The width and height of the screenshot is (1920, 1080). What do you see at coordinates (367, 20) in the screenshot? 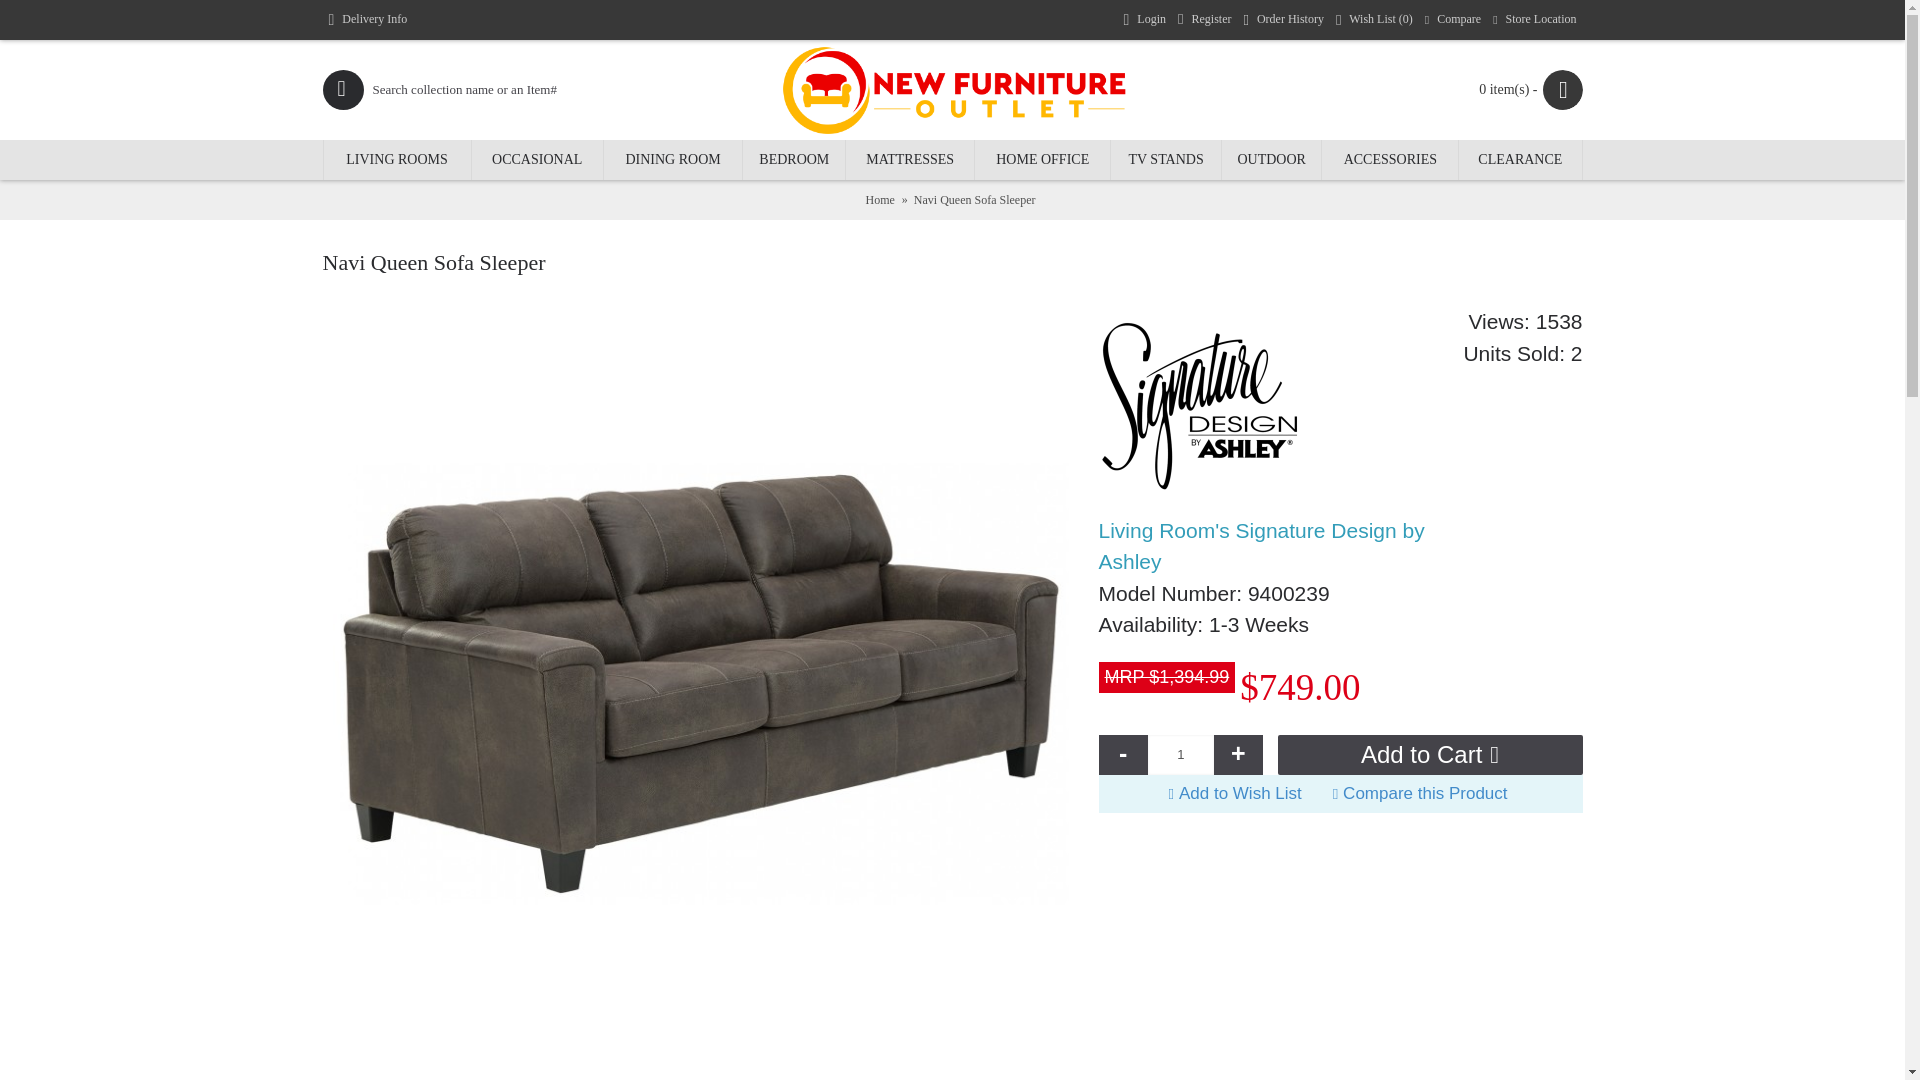
I see `Delivery Info` at bounding box center [367, 20].